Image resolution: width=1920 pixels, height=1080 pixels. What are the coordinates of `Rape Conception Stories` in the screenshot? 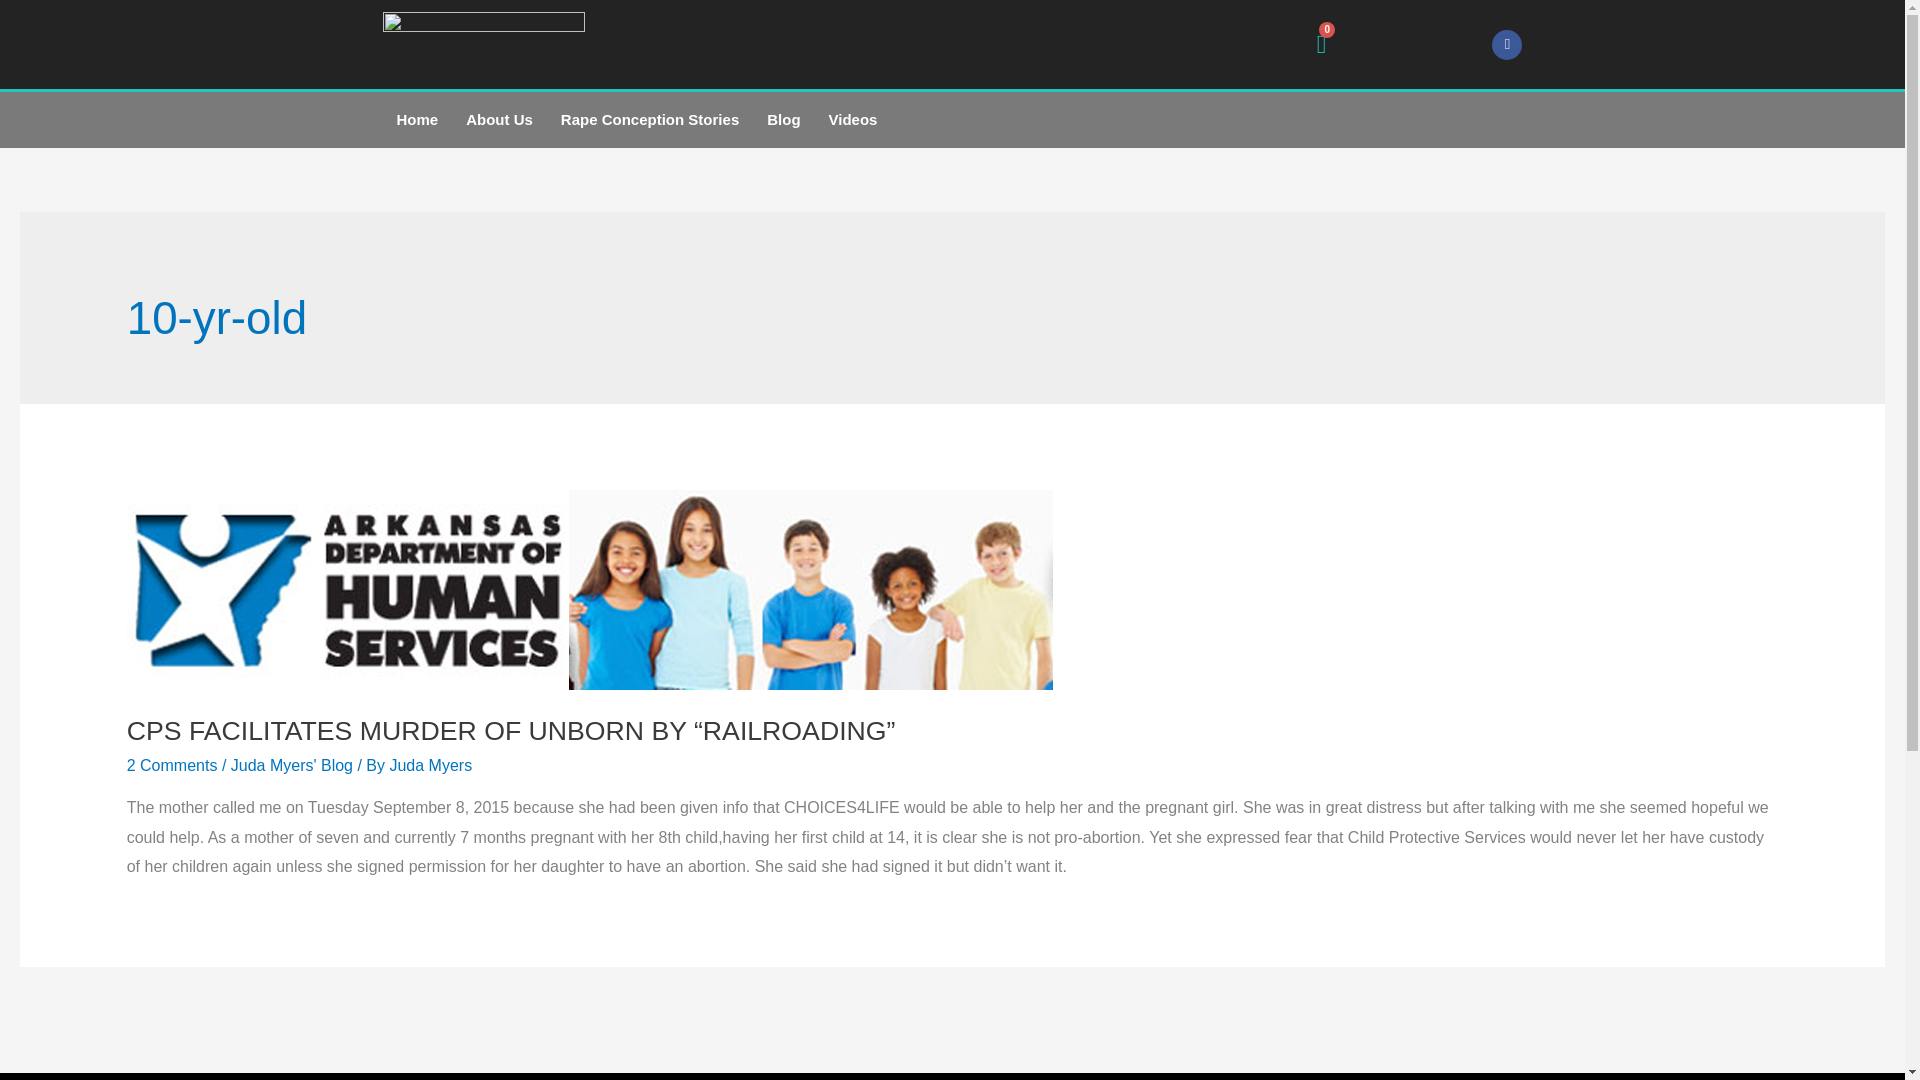 It's located at (650, 119).